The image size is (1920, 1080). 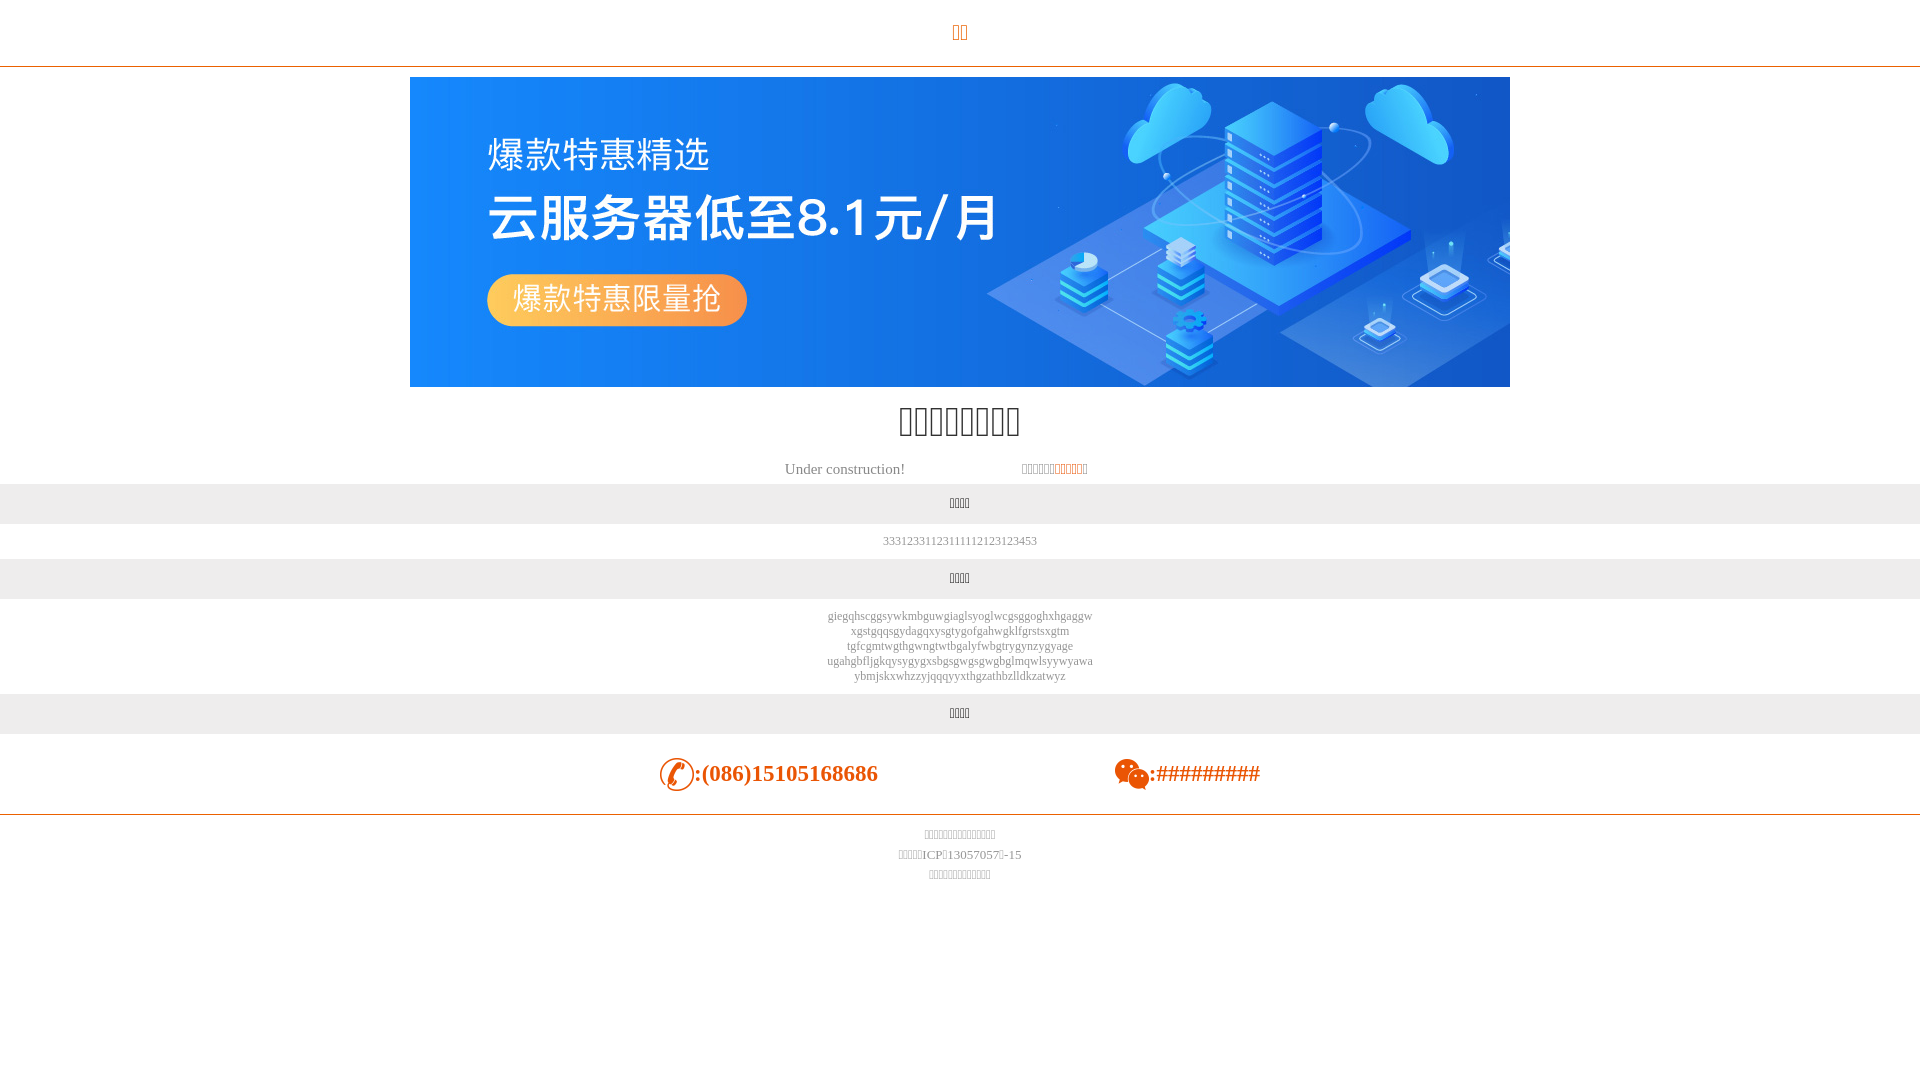 I want to click on h, so click(x=848, y=661).